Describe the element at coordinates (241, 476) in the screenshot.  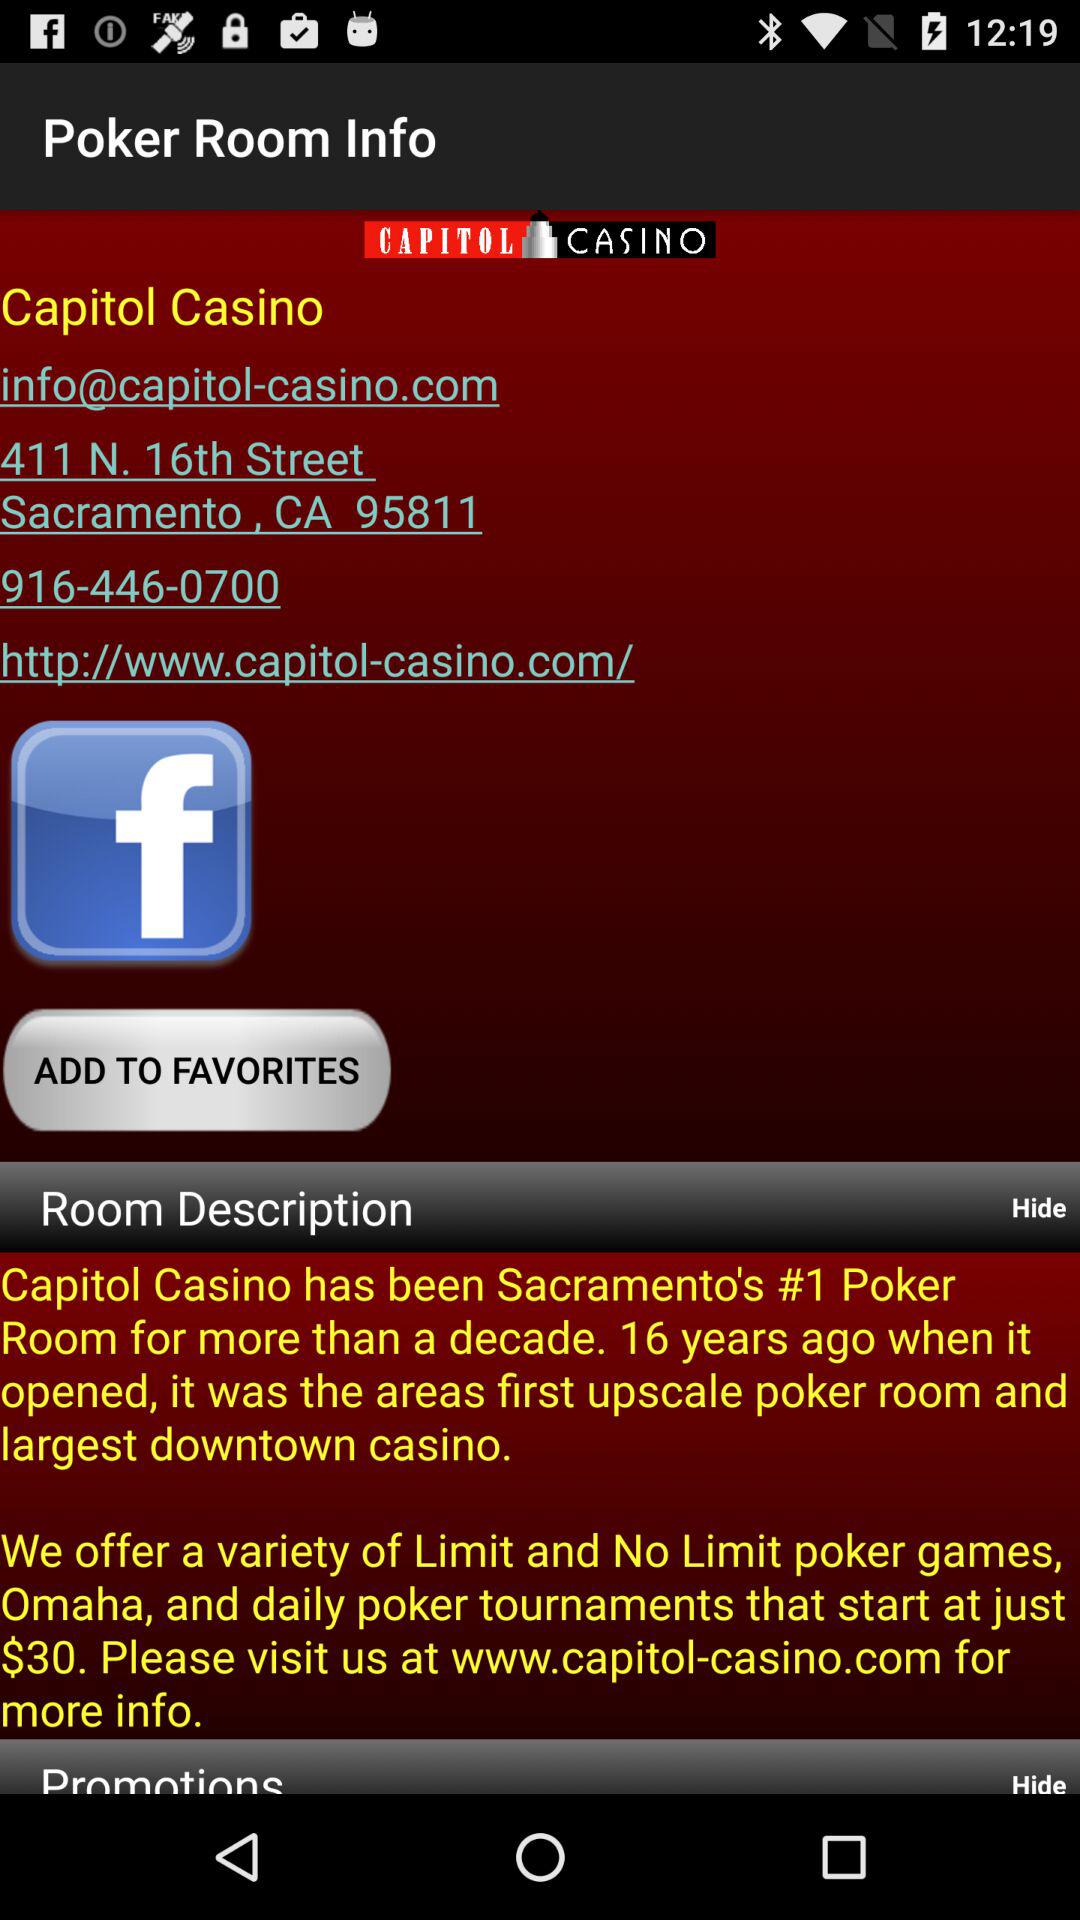
I see `launch icon below info capitol casino icon` at that location.